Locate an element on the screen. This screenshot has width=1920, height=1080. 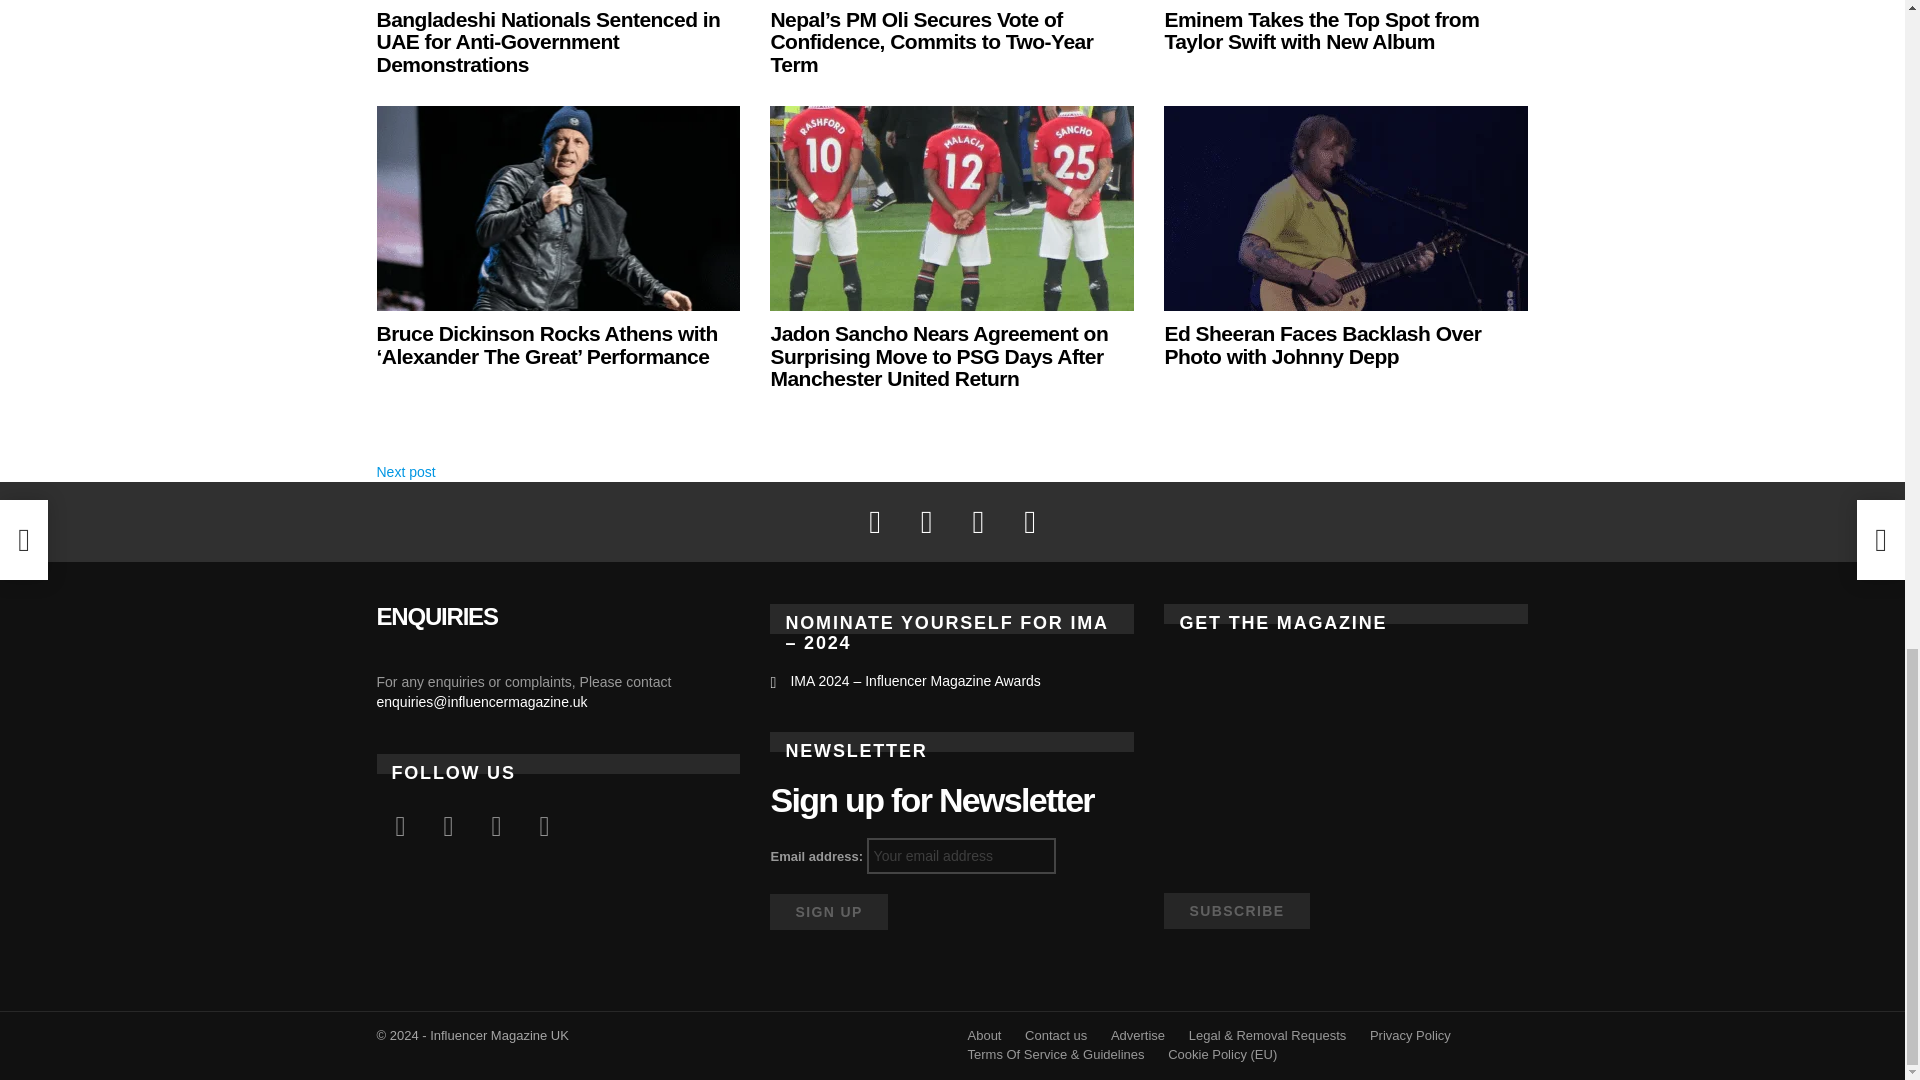
Ed Sheeran Faces Backlash Over Photo with Johnny Depp is located at coordinates (1322, 344).